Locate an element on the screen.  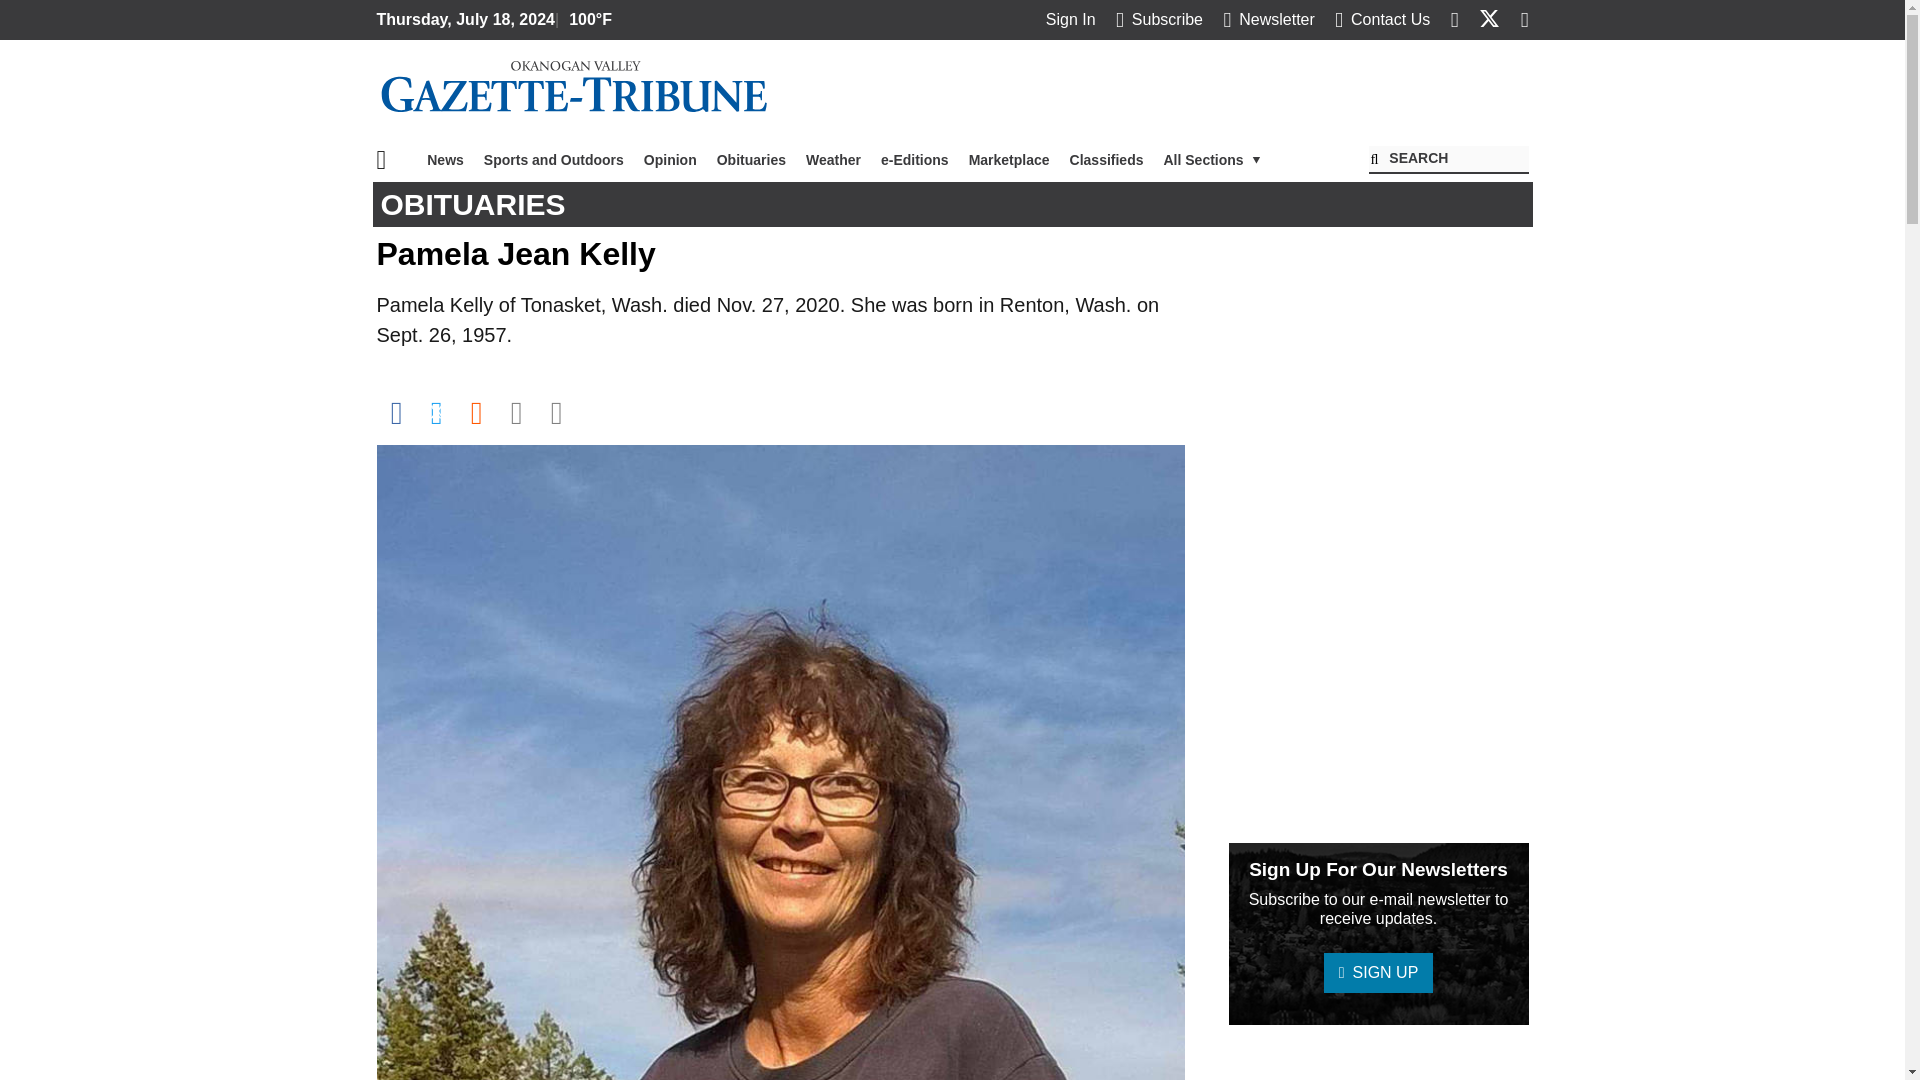
Find Us On Facebook is located at coordinates (1455, 19).